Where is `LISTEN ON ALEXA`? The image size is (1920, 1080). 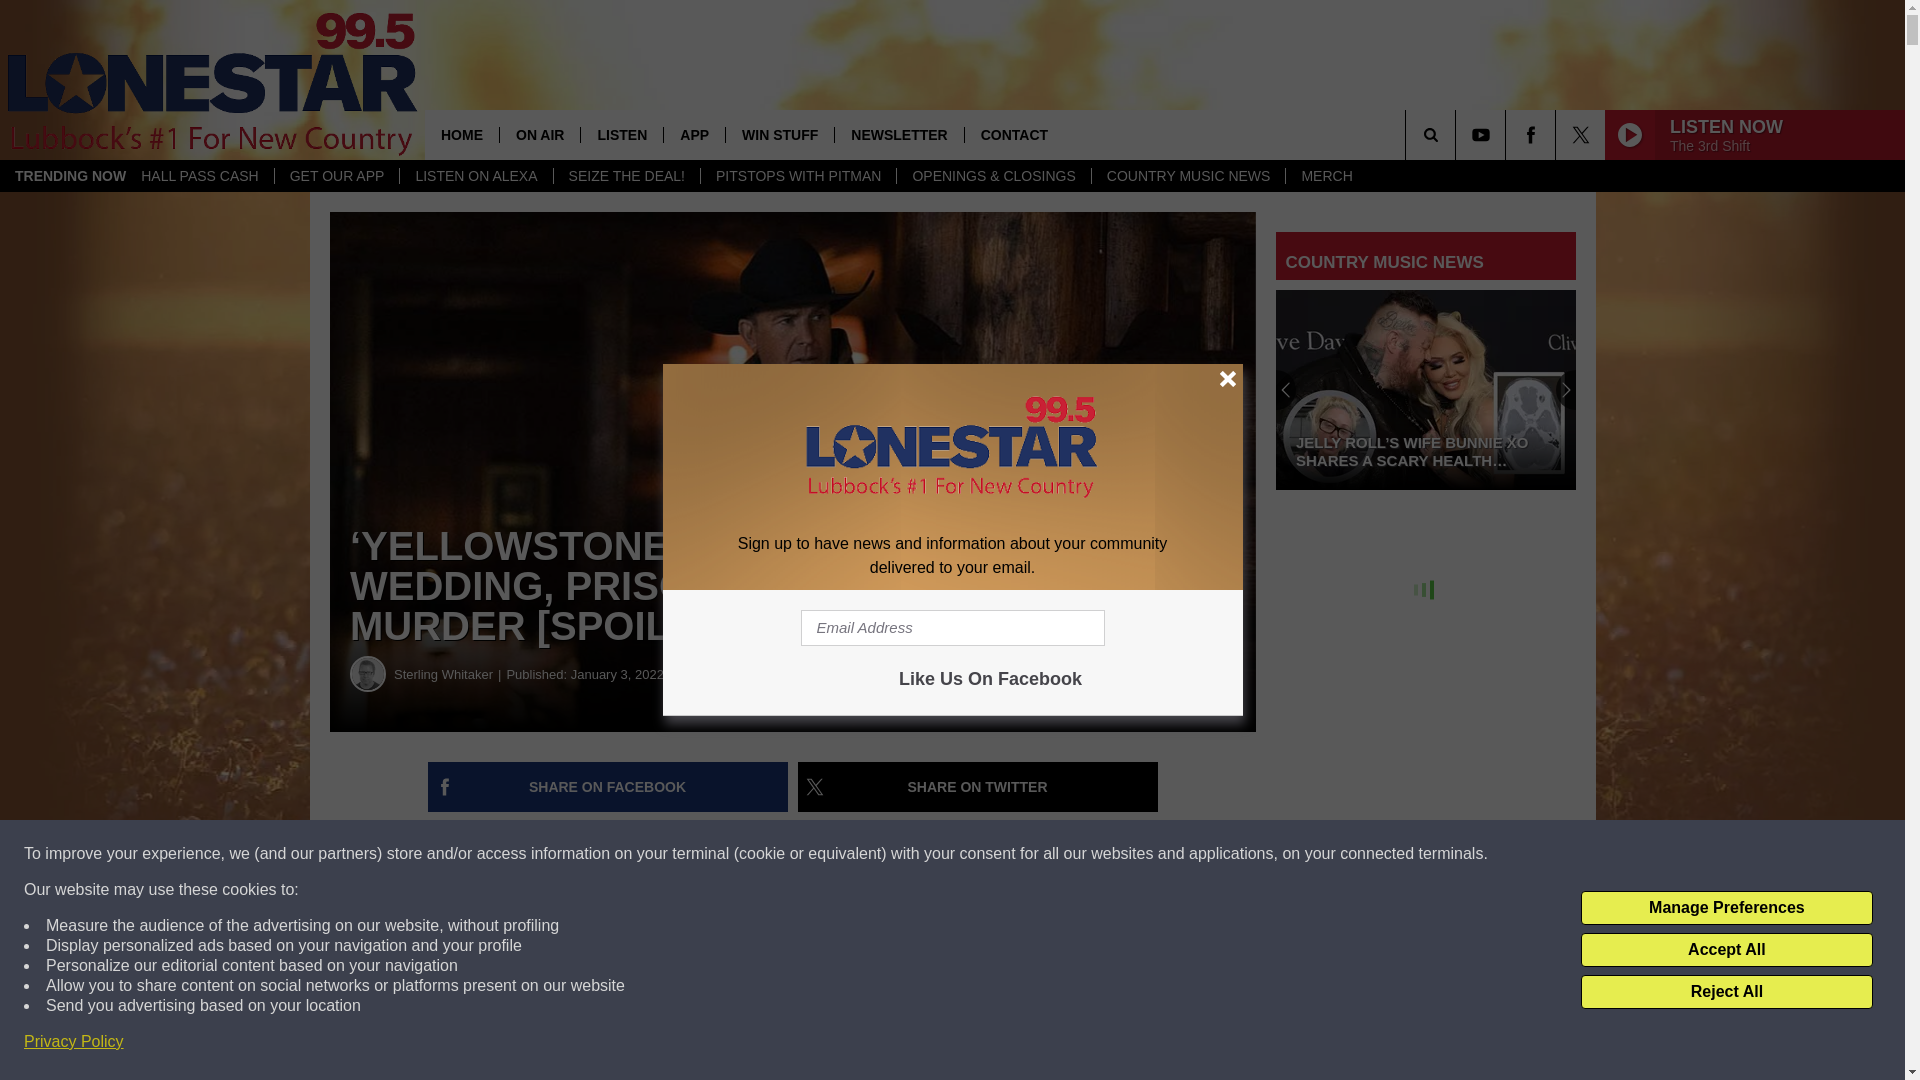
LISTEN ON ALEXA is located at coordinates (476, 176).